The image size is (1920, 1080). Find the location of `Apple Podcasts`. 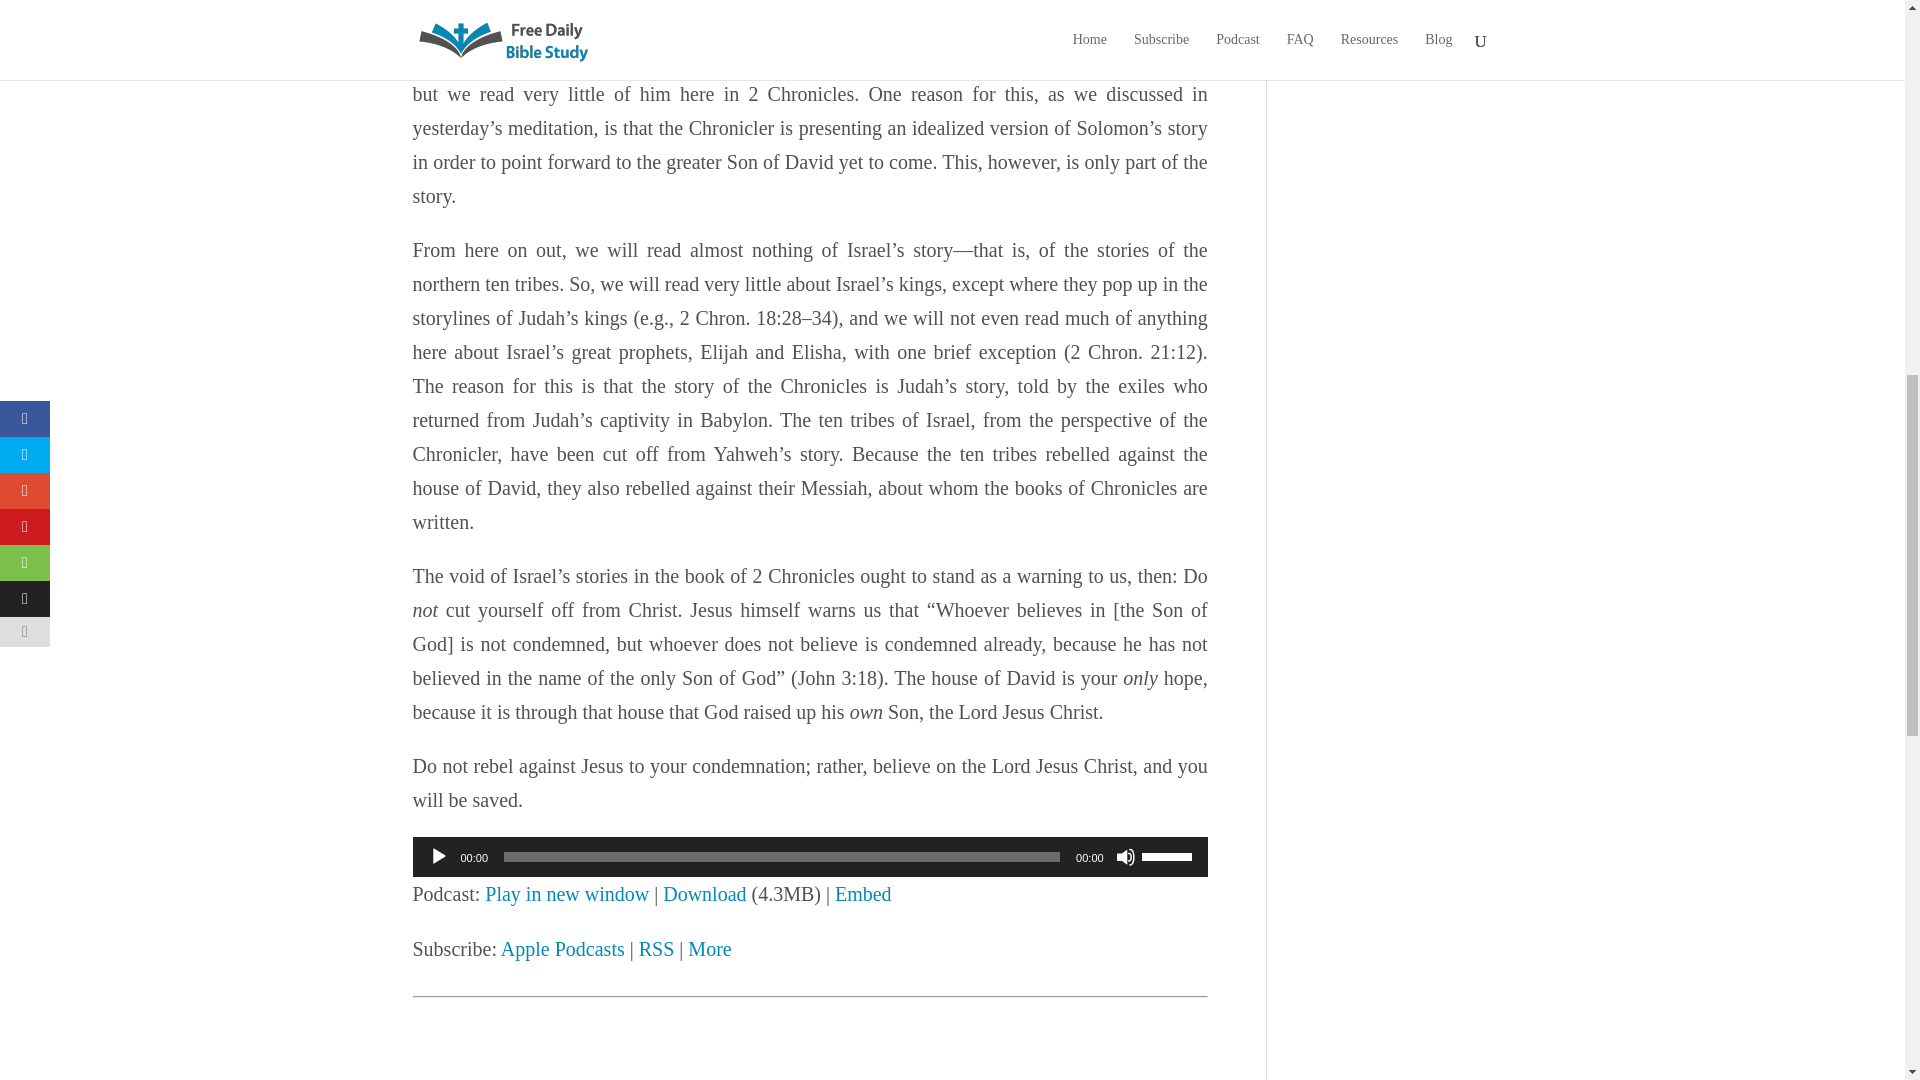

Apple Podcasts is located at coordinates (563, 949).